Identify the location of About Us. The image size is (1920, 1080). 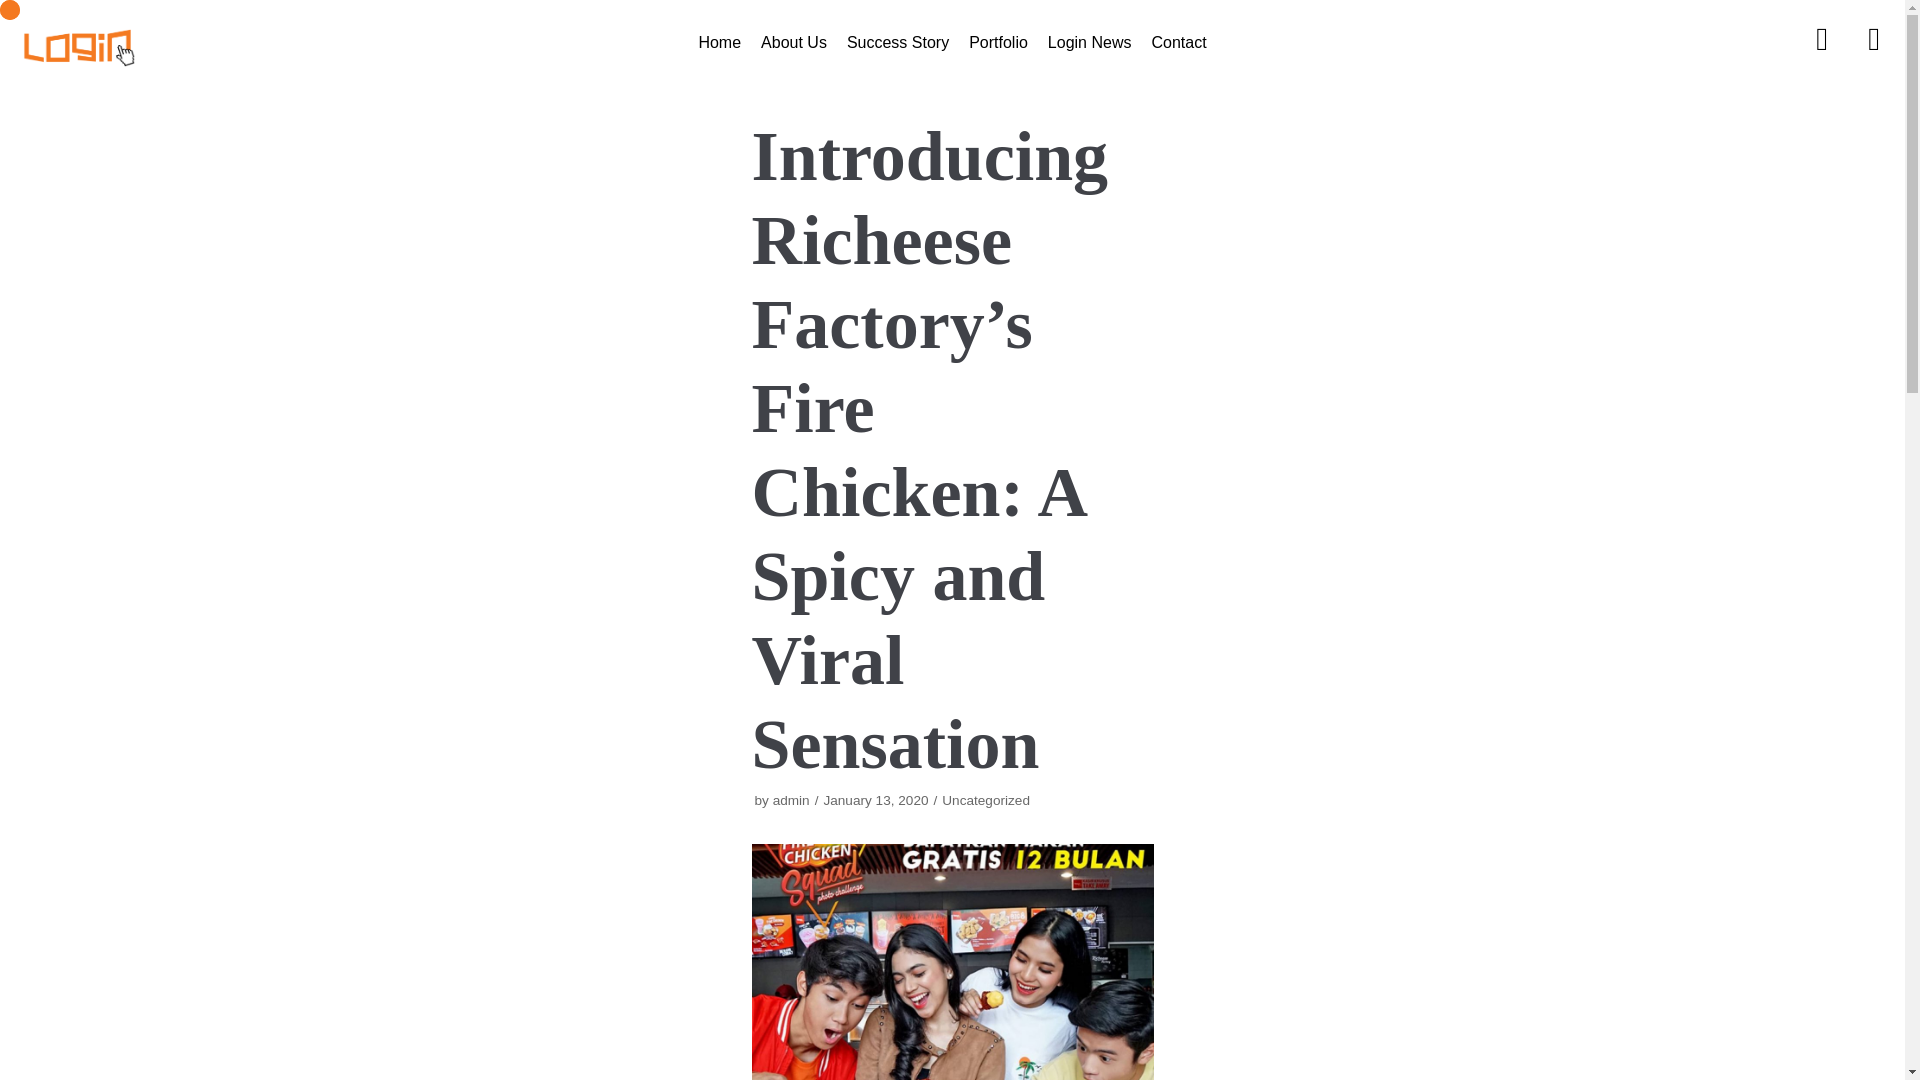
(794, 42).